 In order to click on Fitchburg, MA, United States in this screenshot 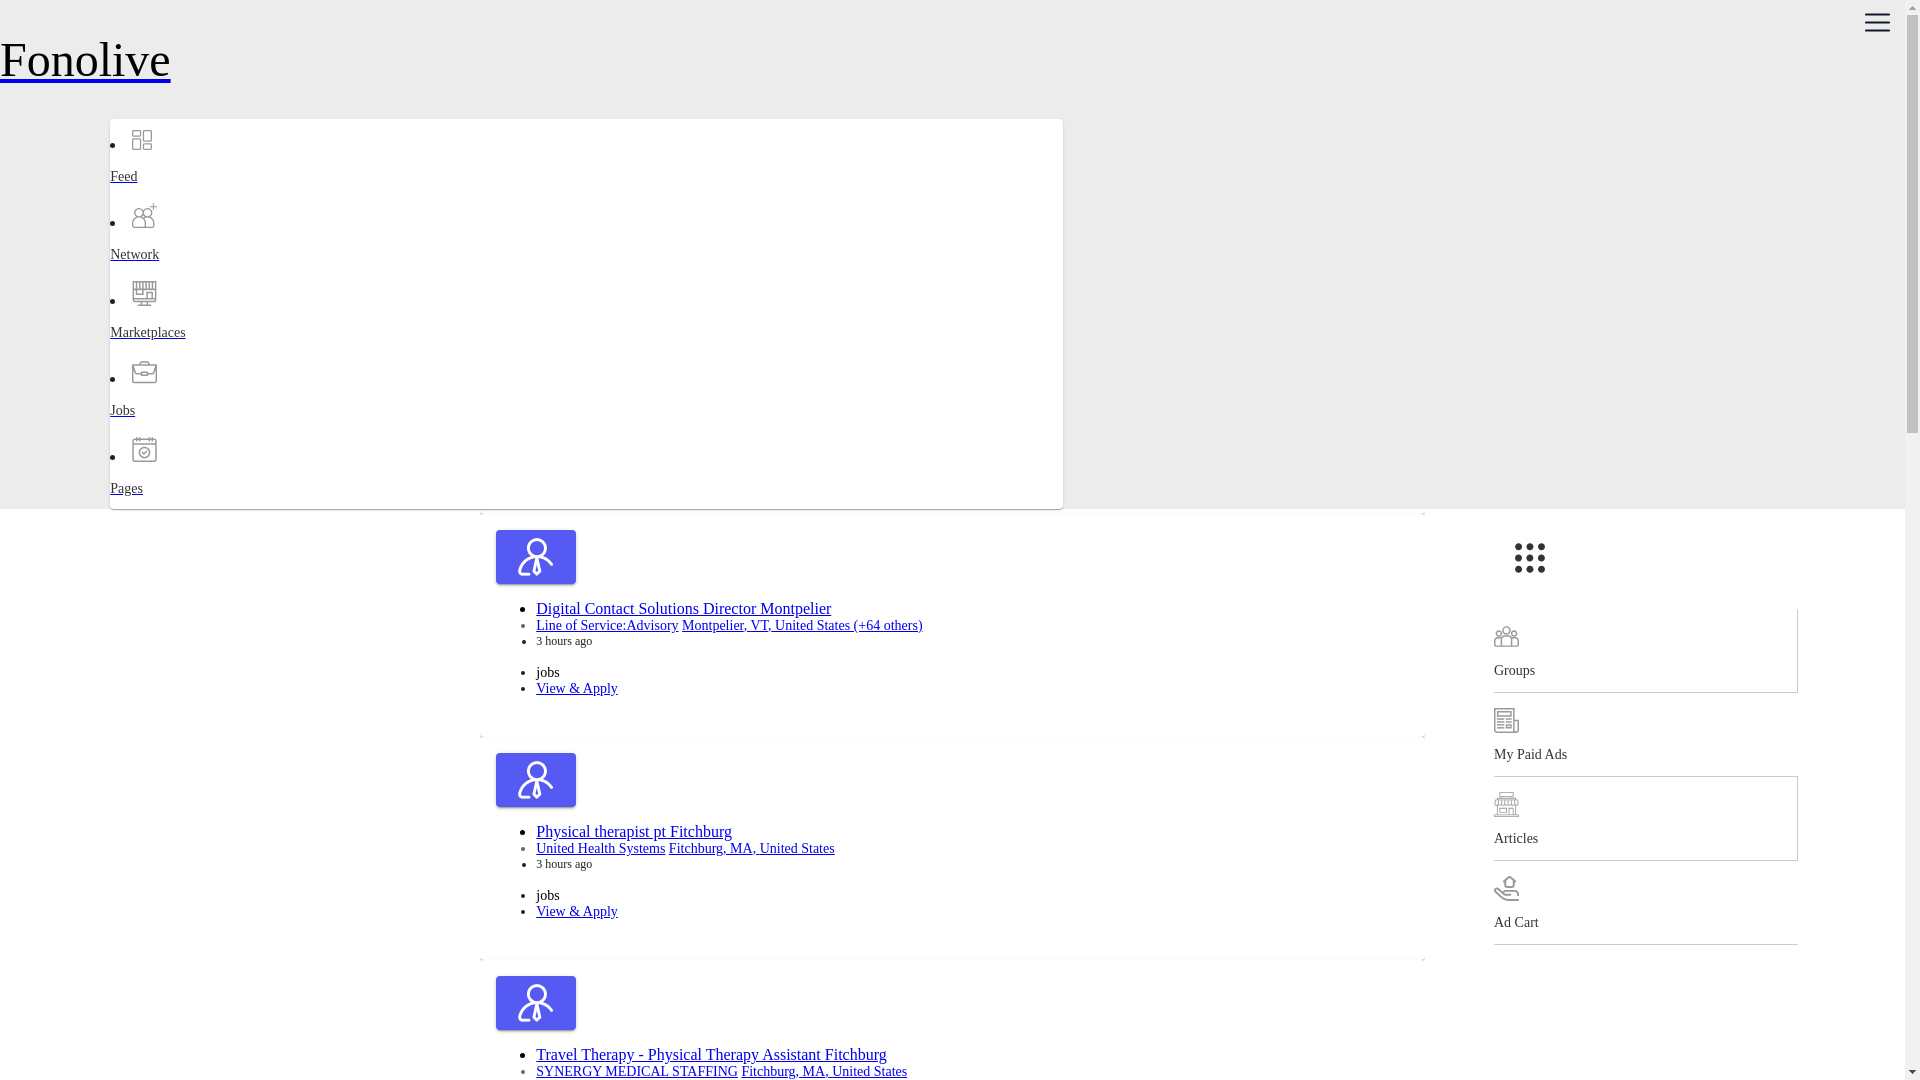, I will do `click(752, 848)`.